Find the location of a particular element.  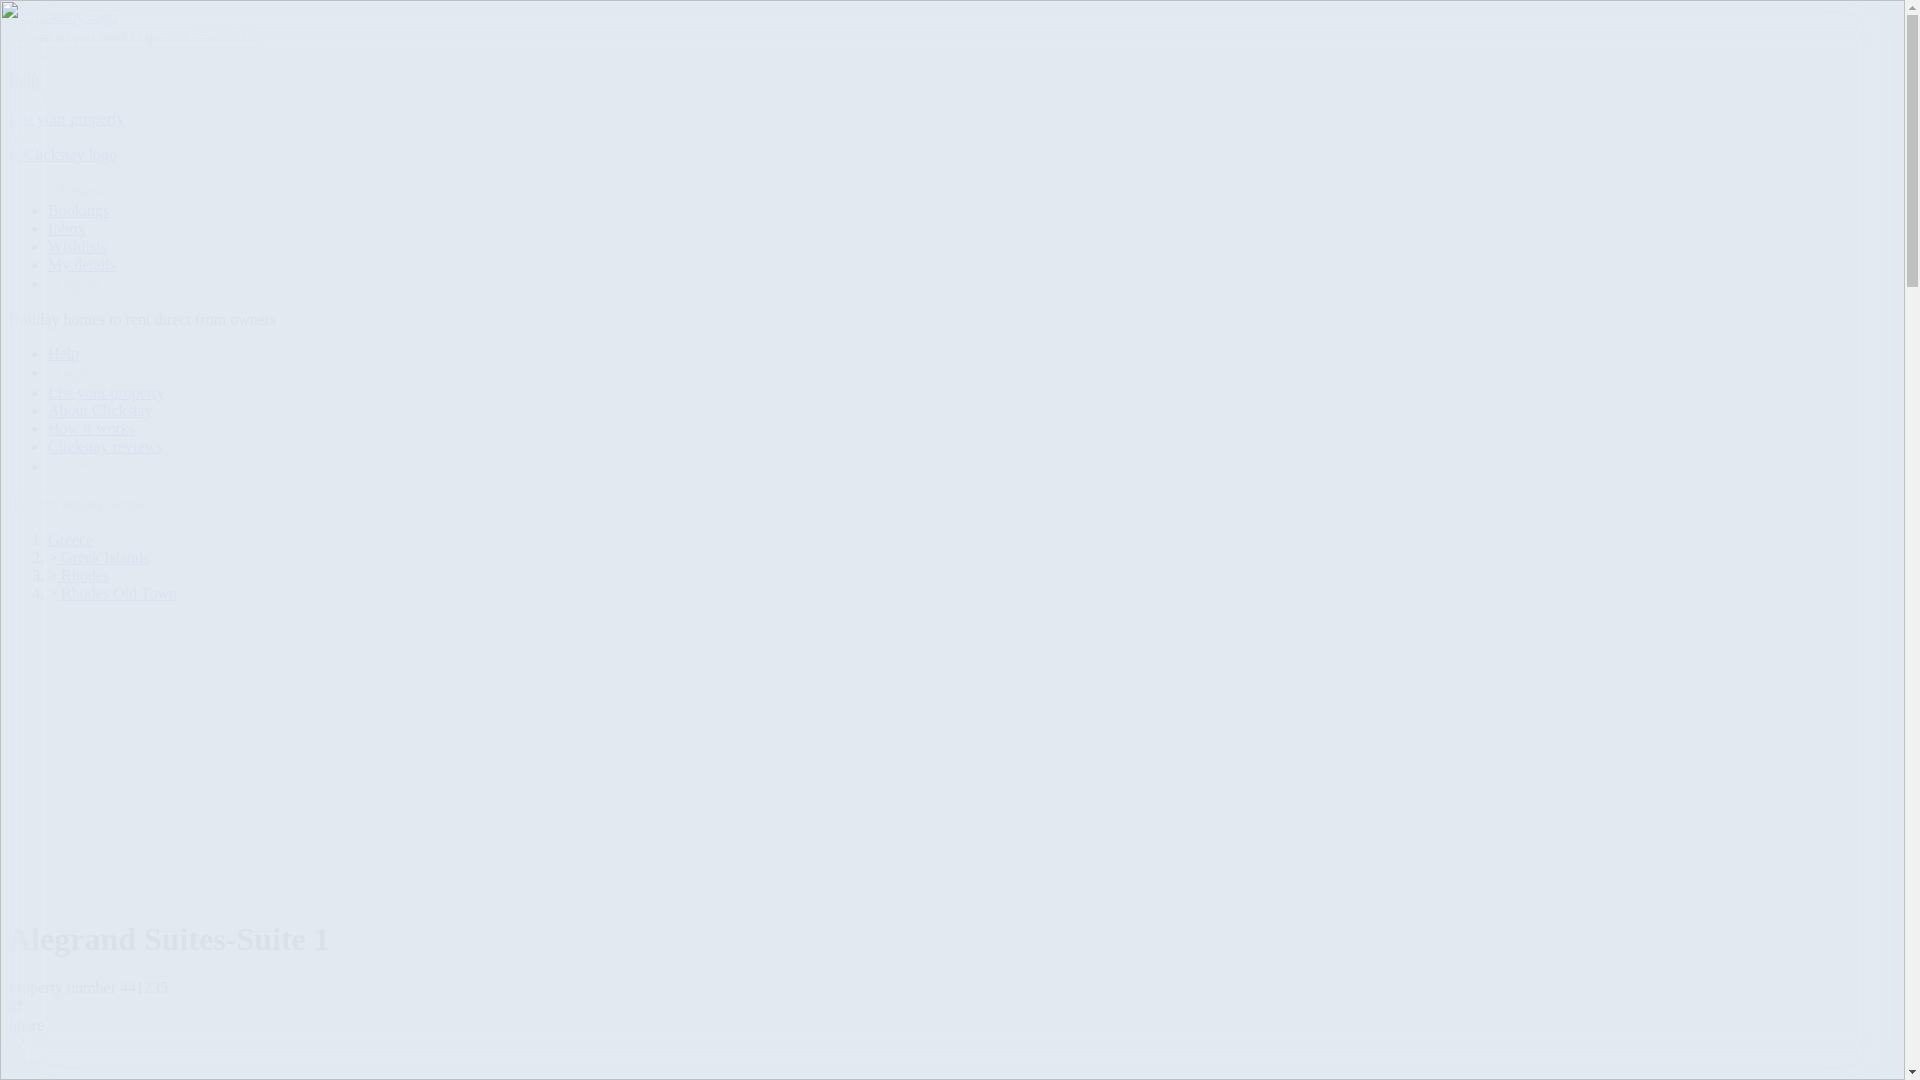

Search holiday rentals is located at coordinates (81, 502).